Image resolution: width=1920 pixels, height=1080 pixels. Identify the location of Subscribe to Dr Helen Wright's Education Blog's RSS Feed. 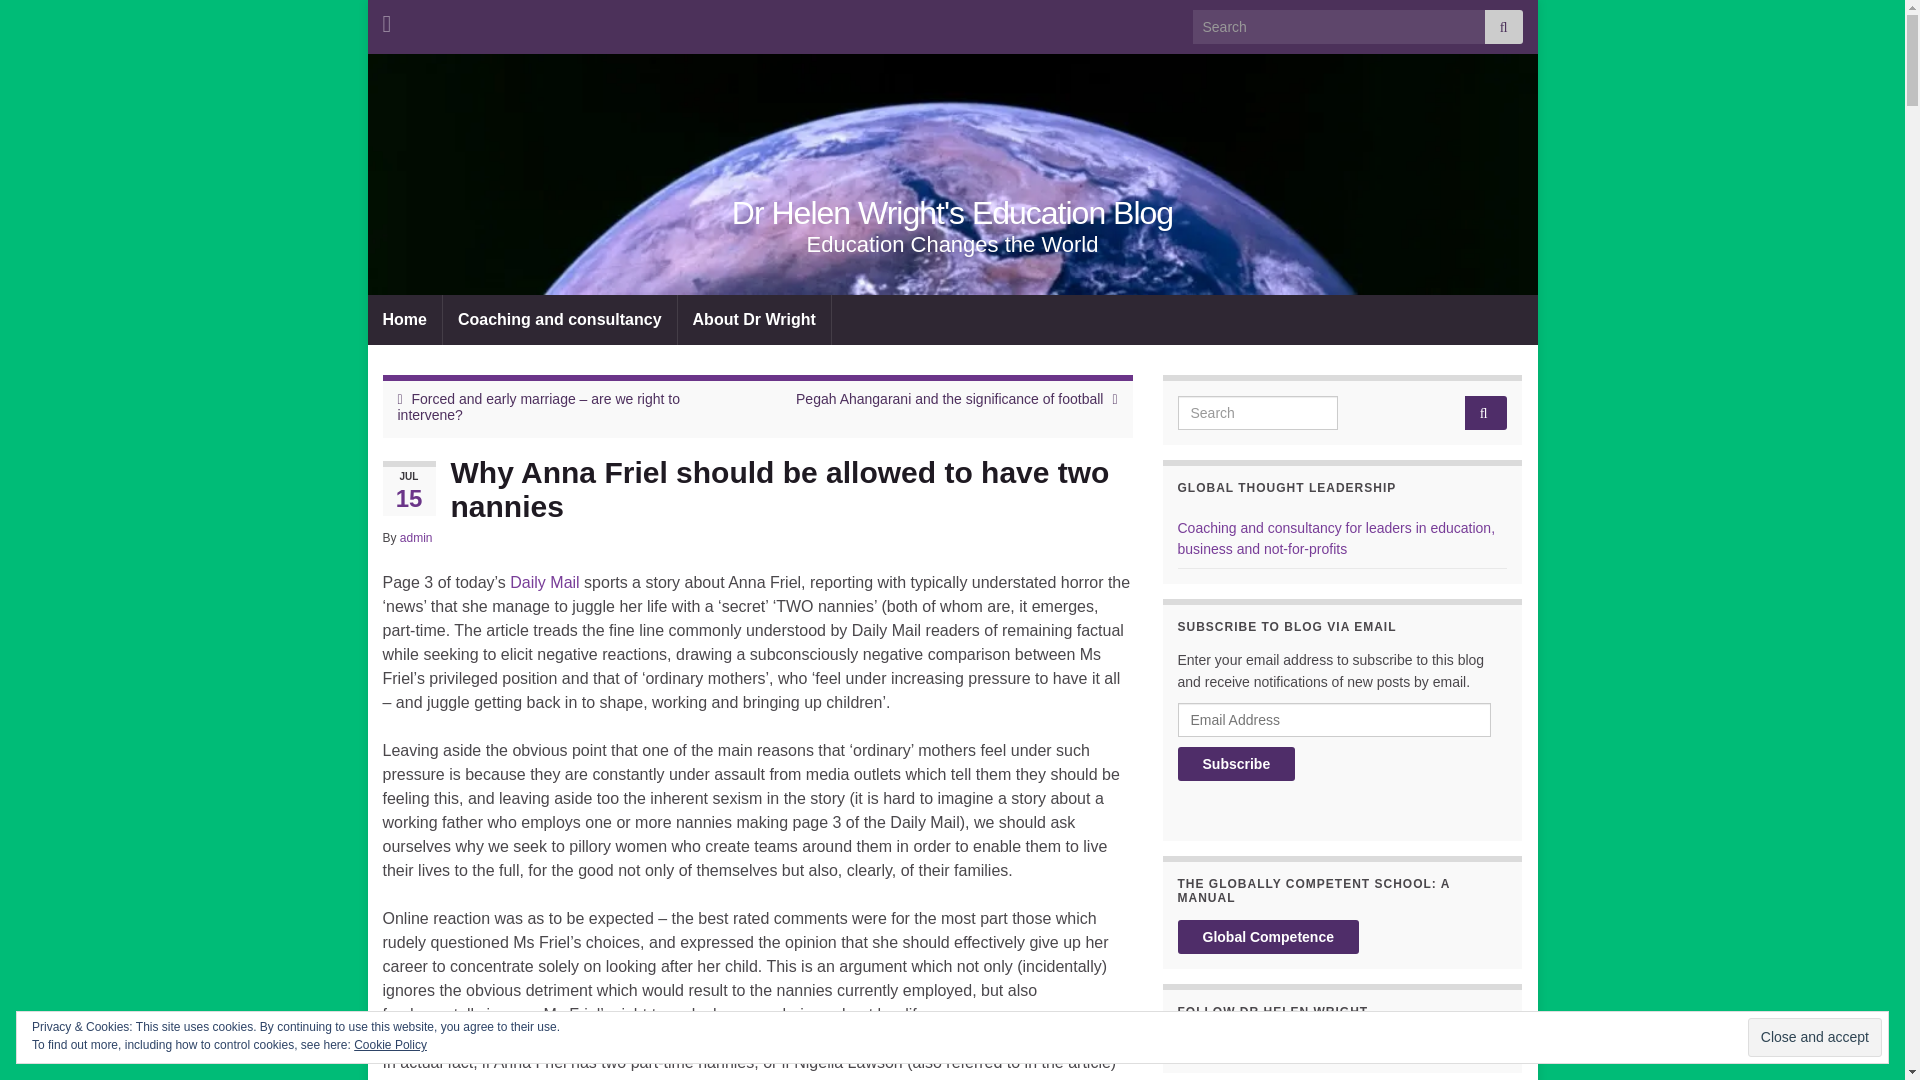
(386, 20).